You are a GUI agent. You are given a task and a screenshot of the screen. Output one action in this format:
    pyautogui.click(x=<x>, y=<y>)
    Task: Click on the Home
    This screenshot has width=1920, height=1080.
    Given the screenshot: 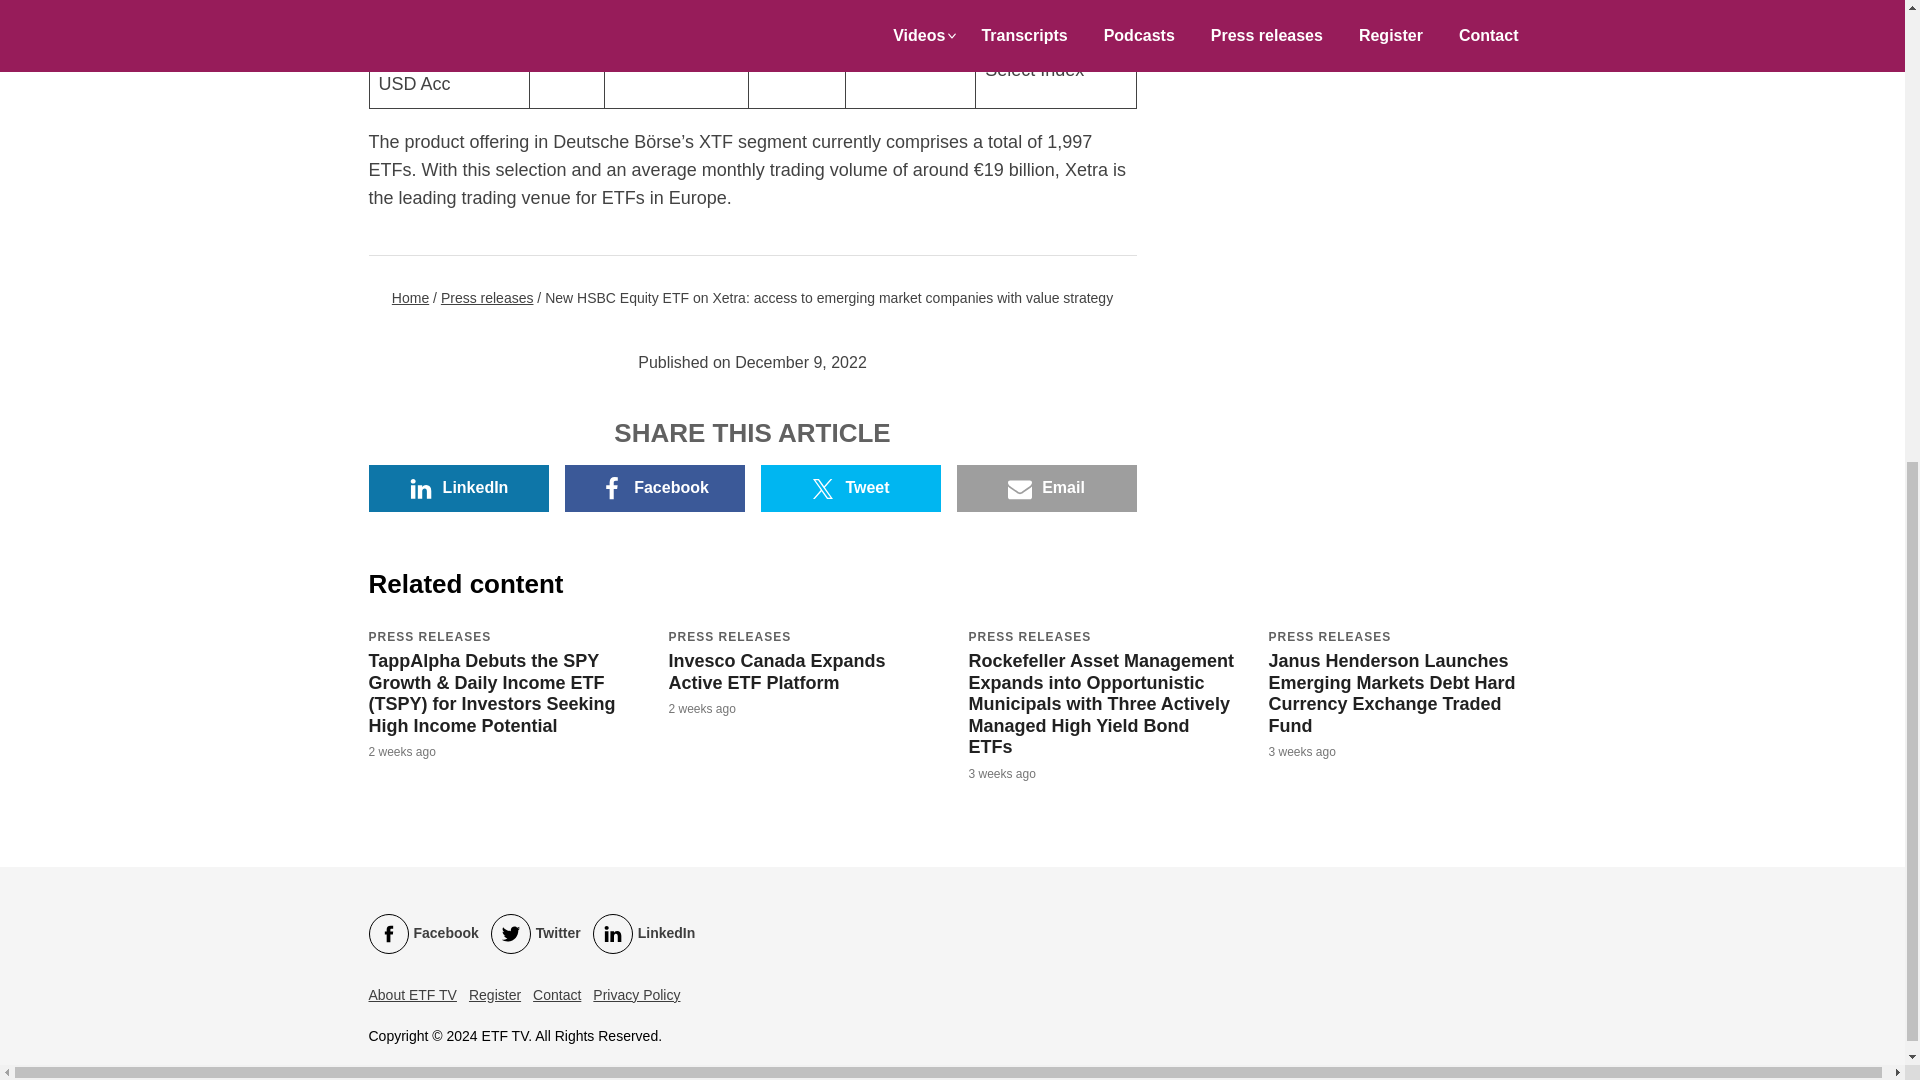 What is the action you would take?
    pyautogui.click(x=410, y=298)
    